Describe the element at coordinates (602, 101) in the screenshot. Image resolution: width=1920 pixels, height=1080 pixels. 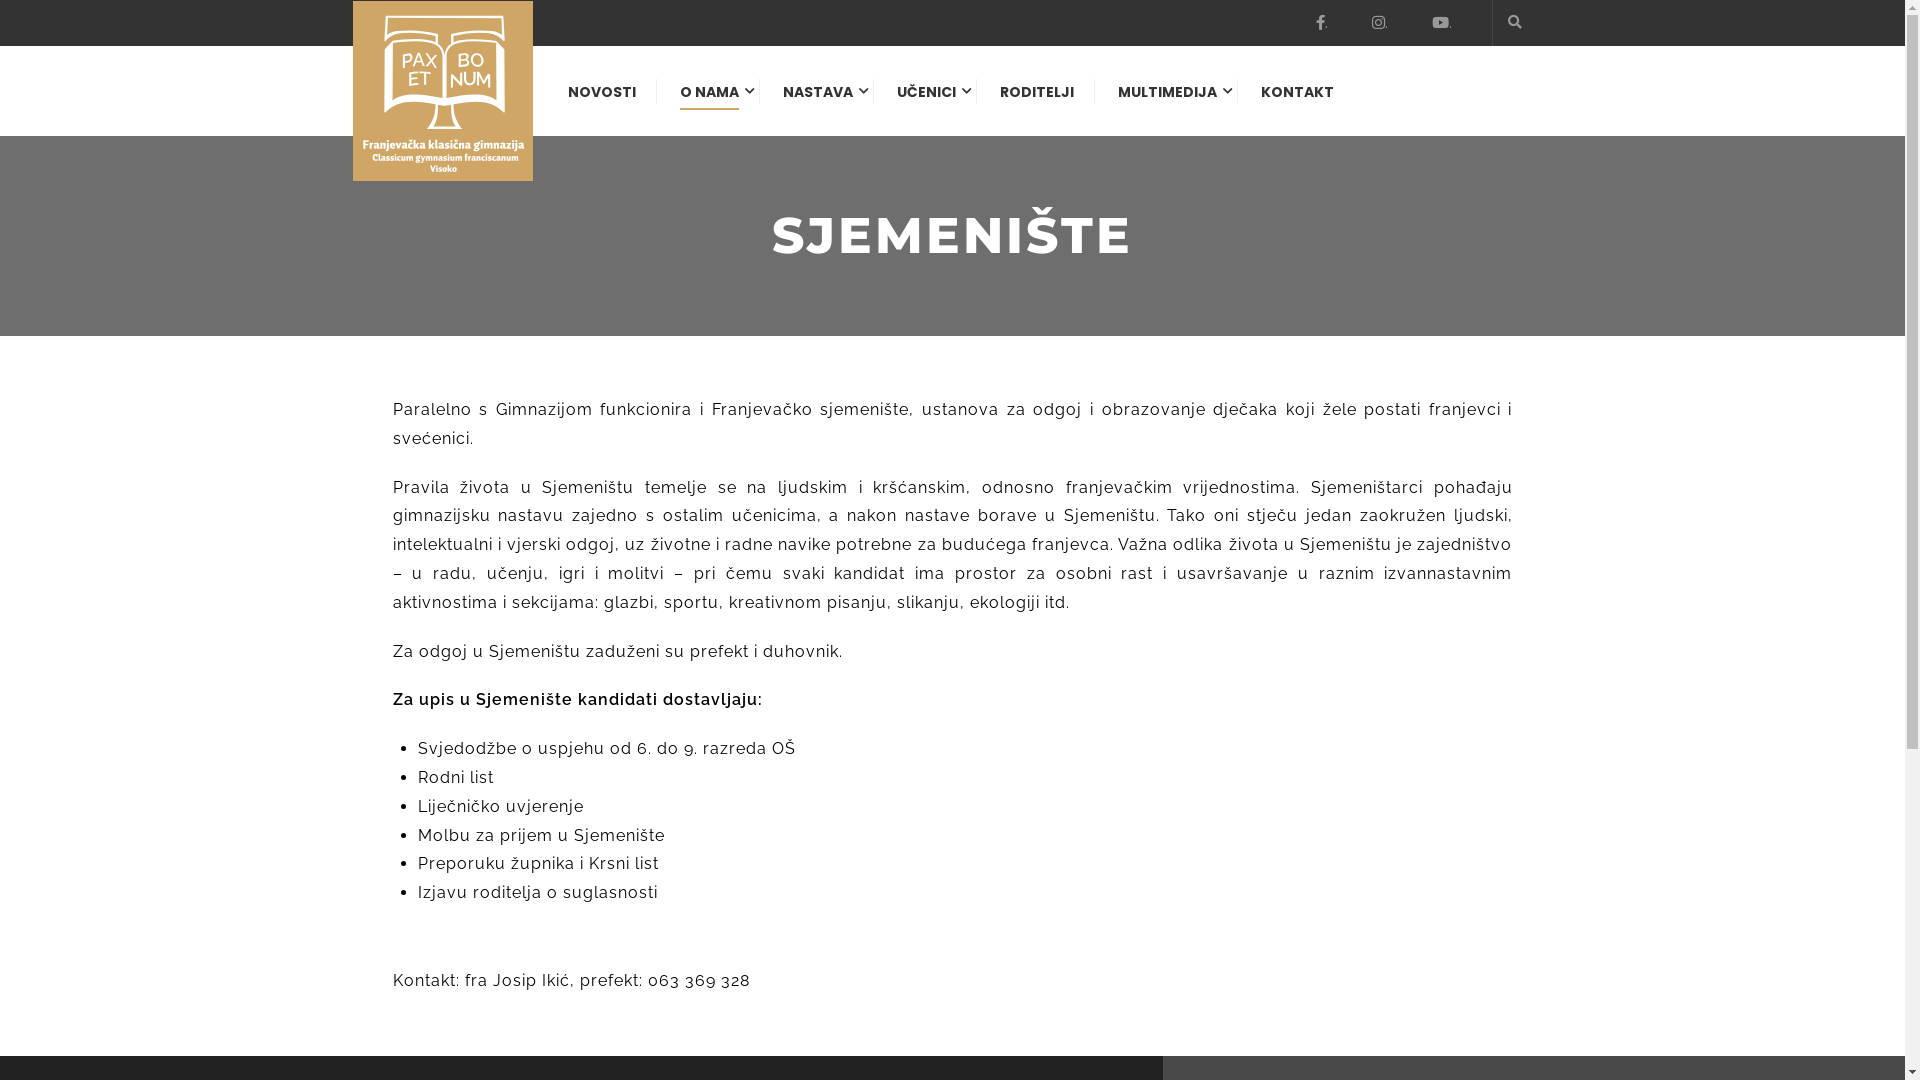
I see `NOVOSTI` at that location.